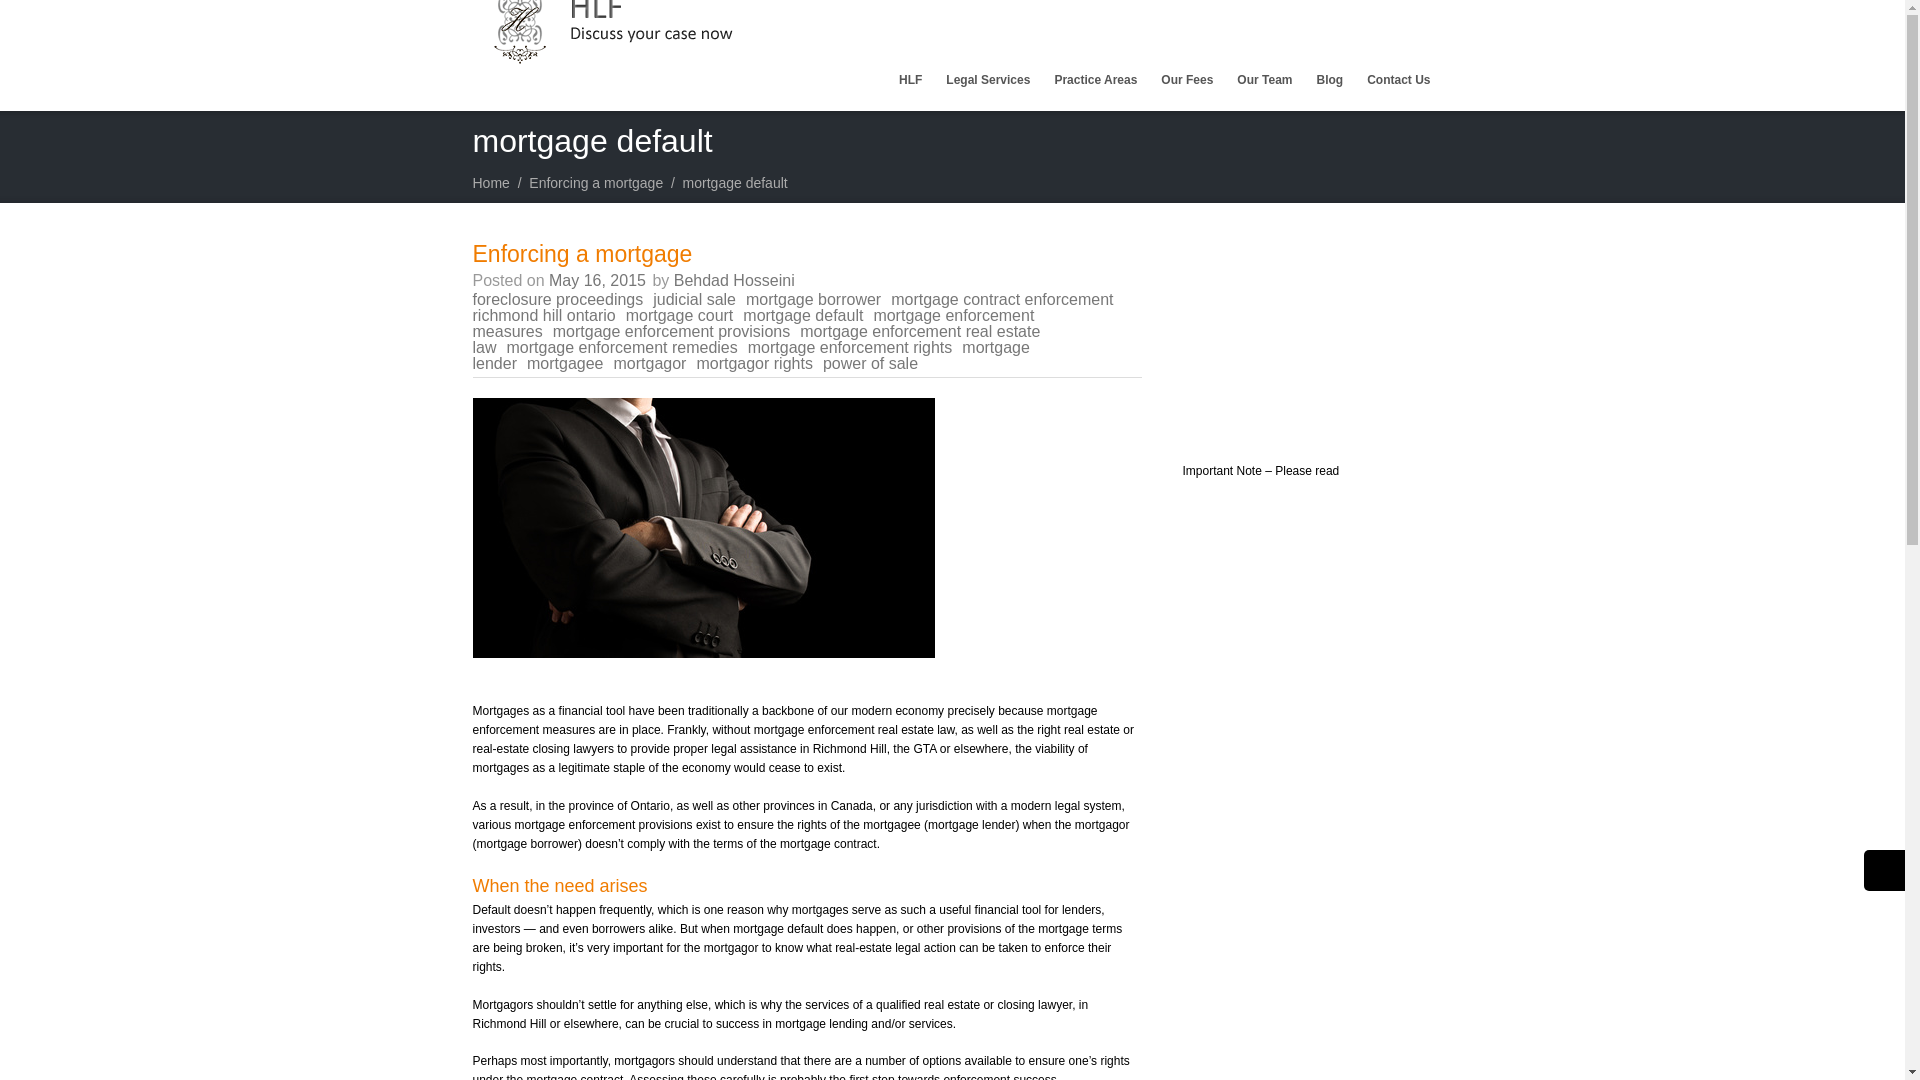  What do you see at coordinates (582, 253) in the screenshot?
I see `Enforcing a mortgage` at bounding box center [582, 253].